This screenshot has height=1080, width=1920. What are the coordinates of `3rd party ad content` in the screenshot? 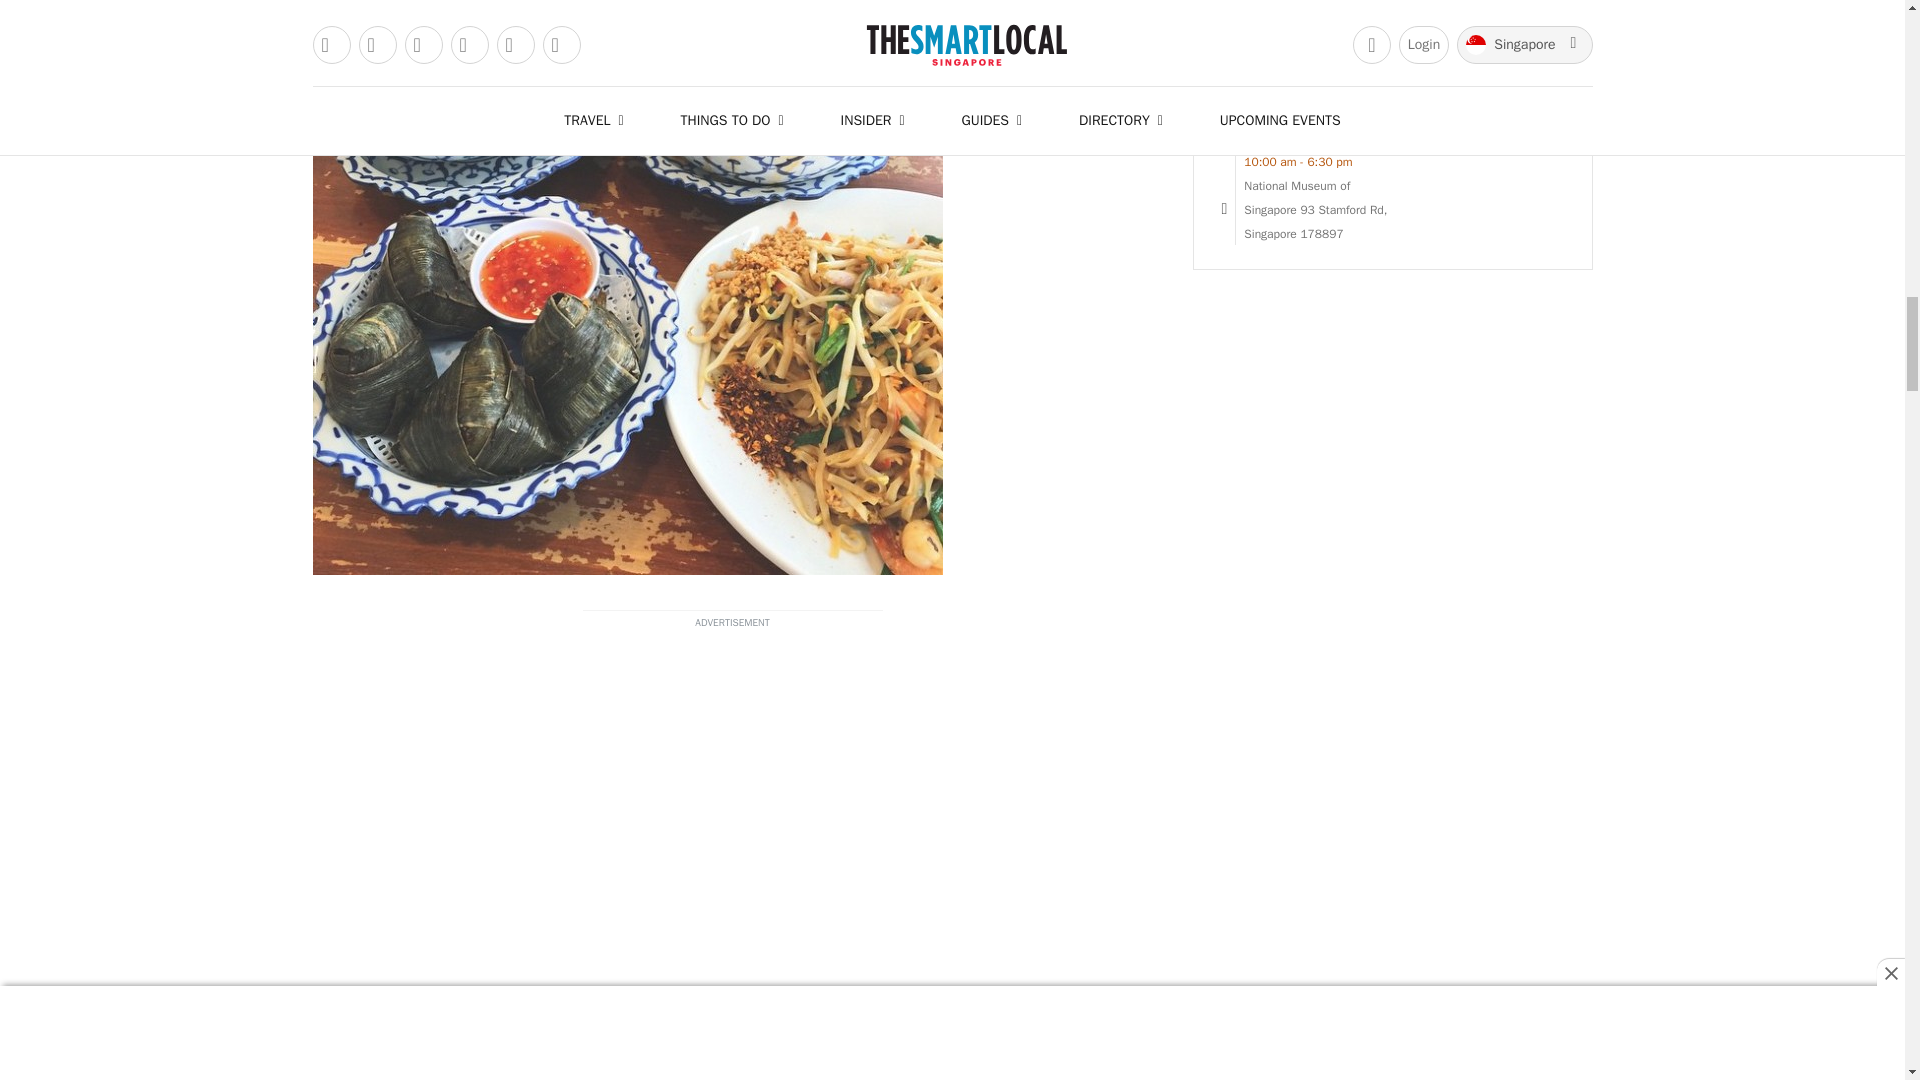 It's located at (731, 858).